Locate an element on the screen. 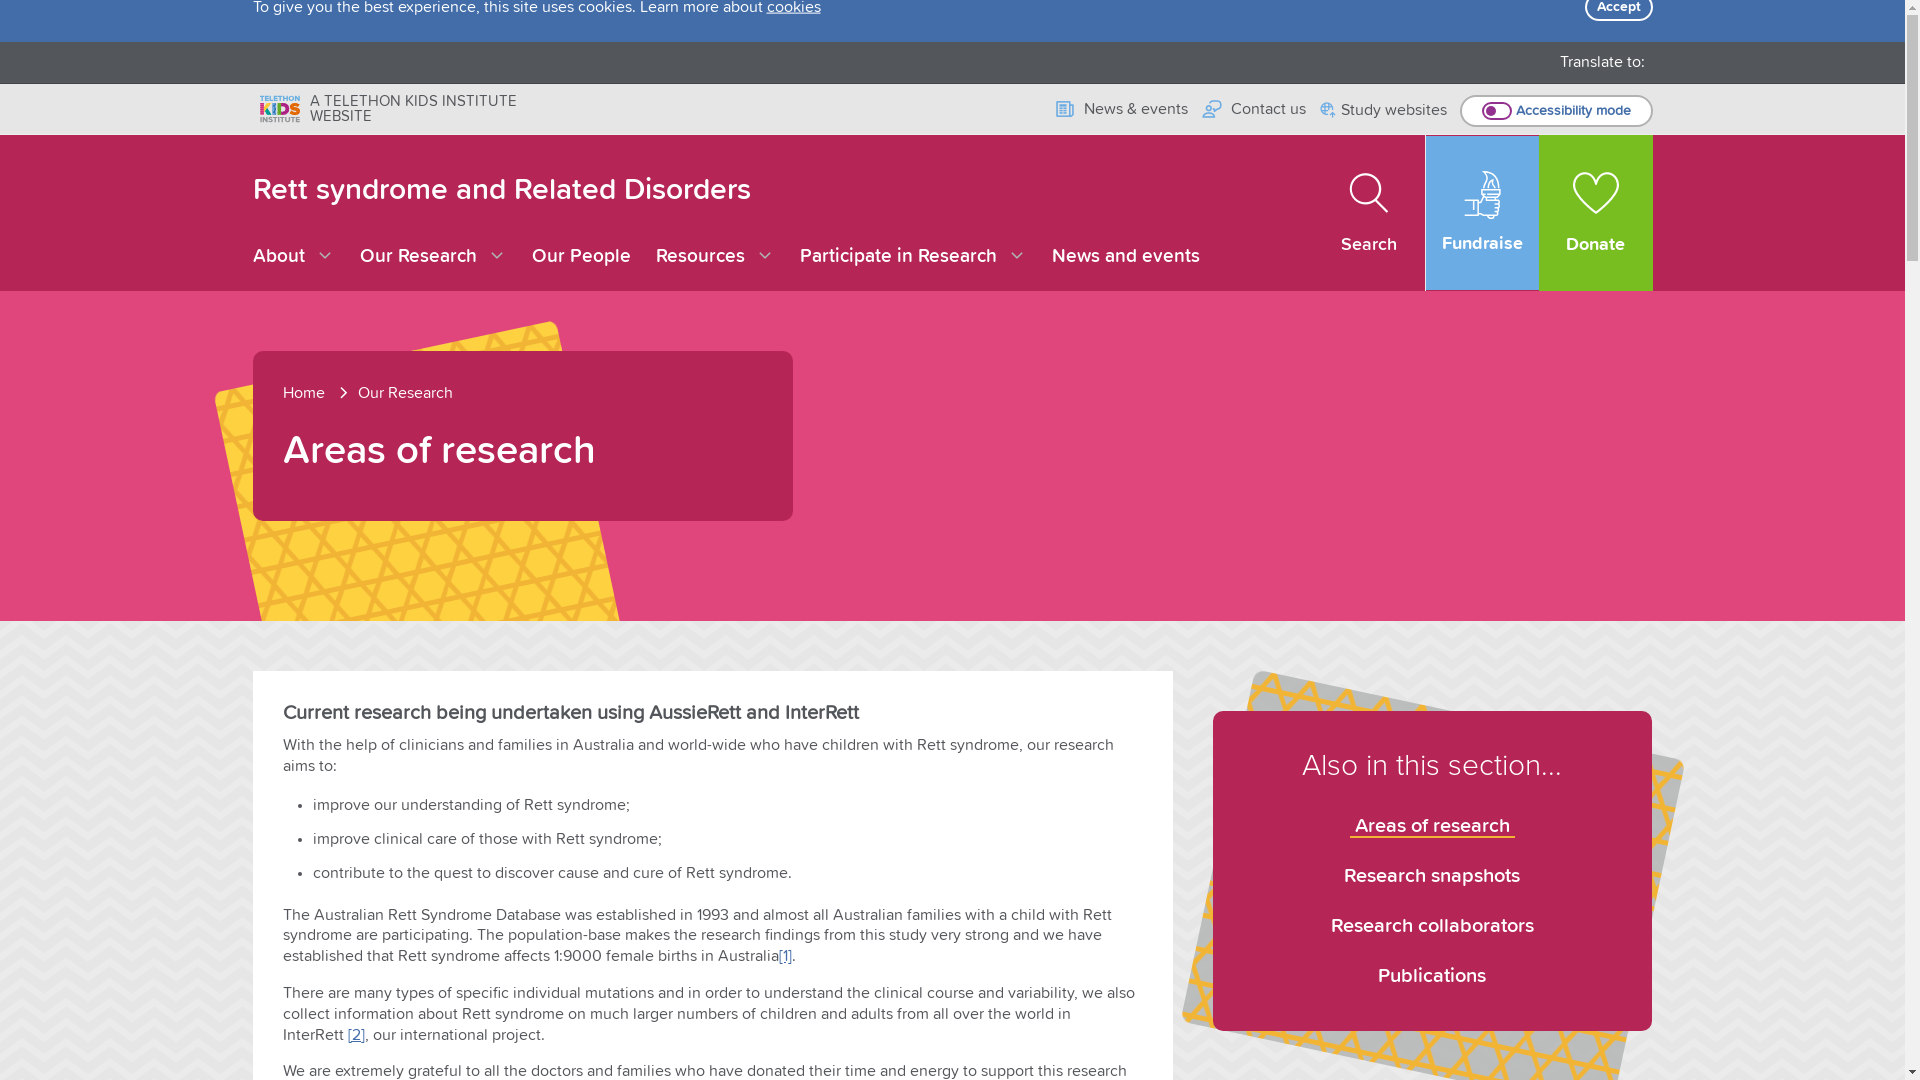  Our Research is located at coordinates (433, 257).